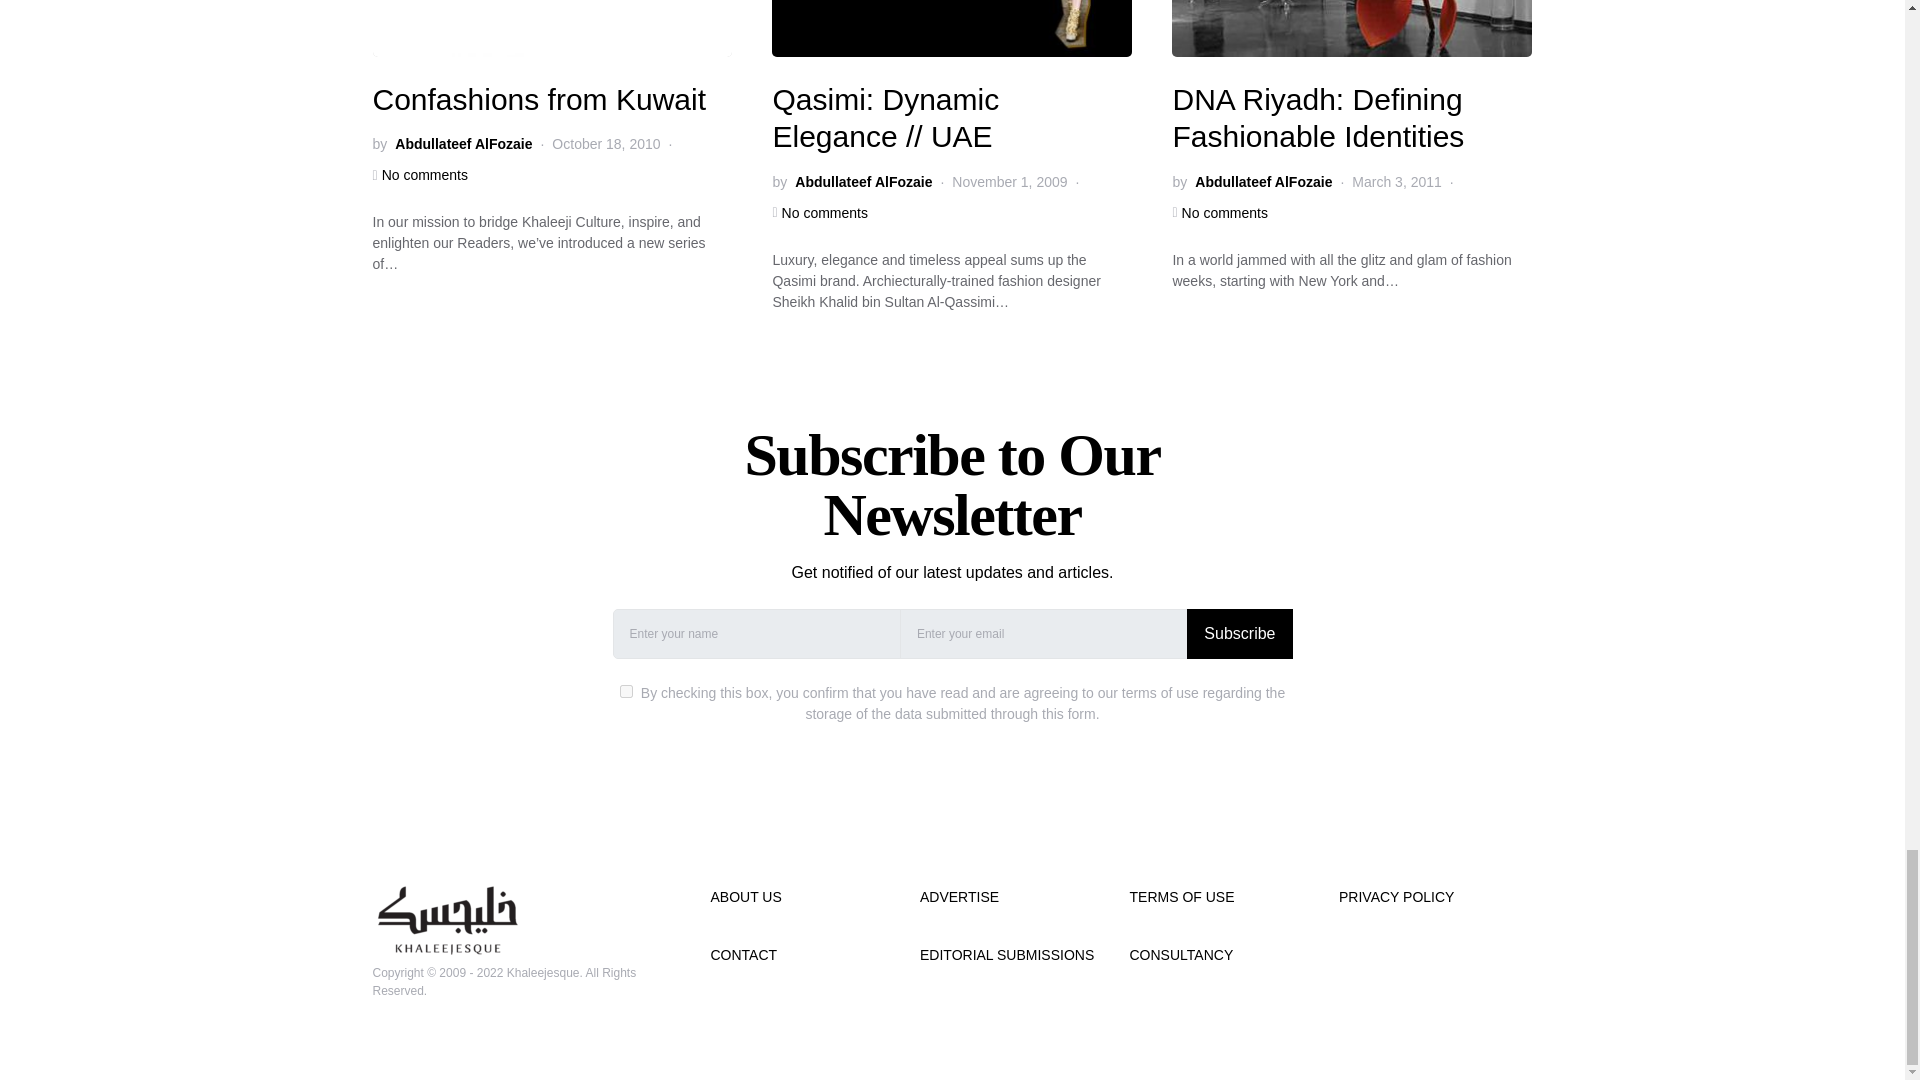  Describe the element at coordinates (862, 182) in the screenshot. I see `View all posts by Abdullateef AlFozaie` at that location.